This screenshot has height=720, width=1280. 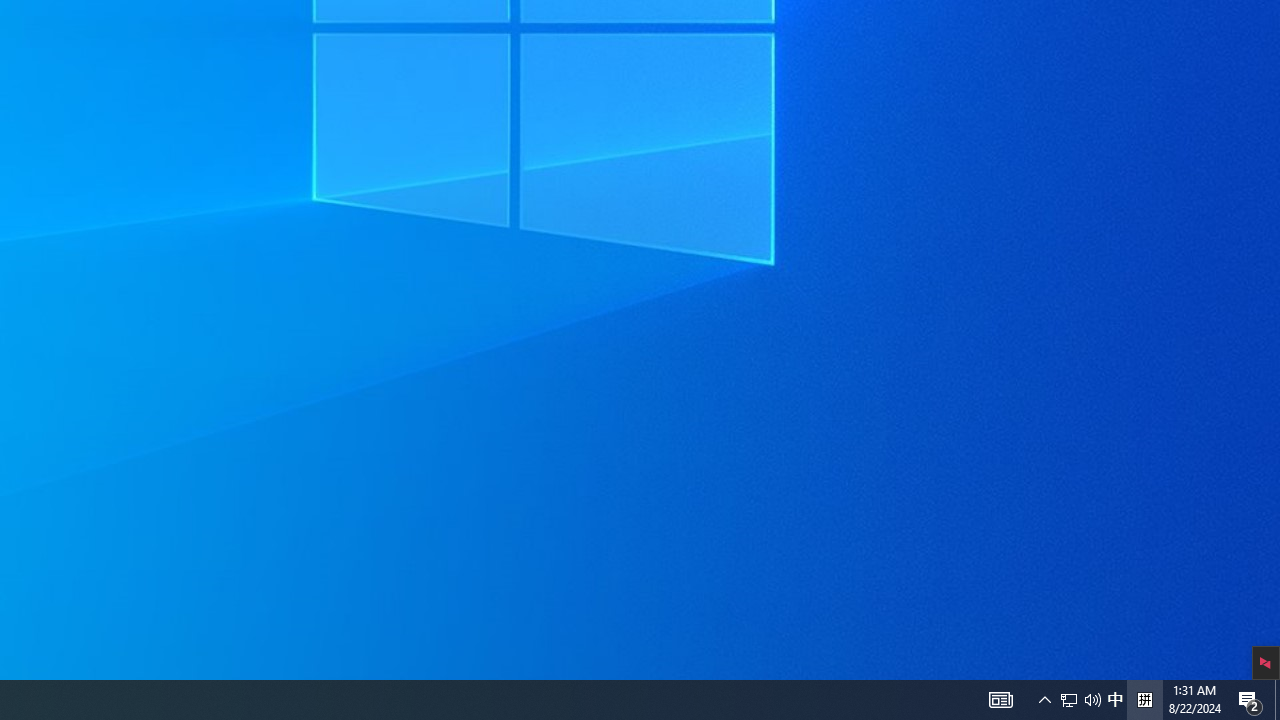 What do you see at coordinates (1144, 700) in the screenshot?
I see `Tray Input Indicator - Chinese (Simplified, China)` at bounding box center [1144, 700].